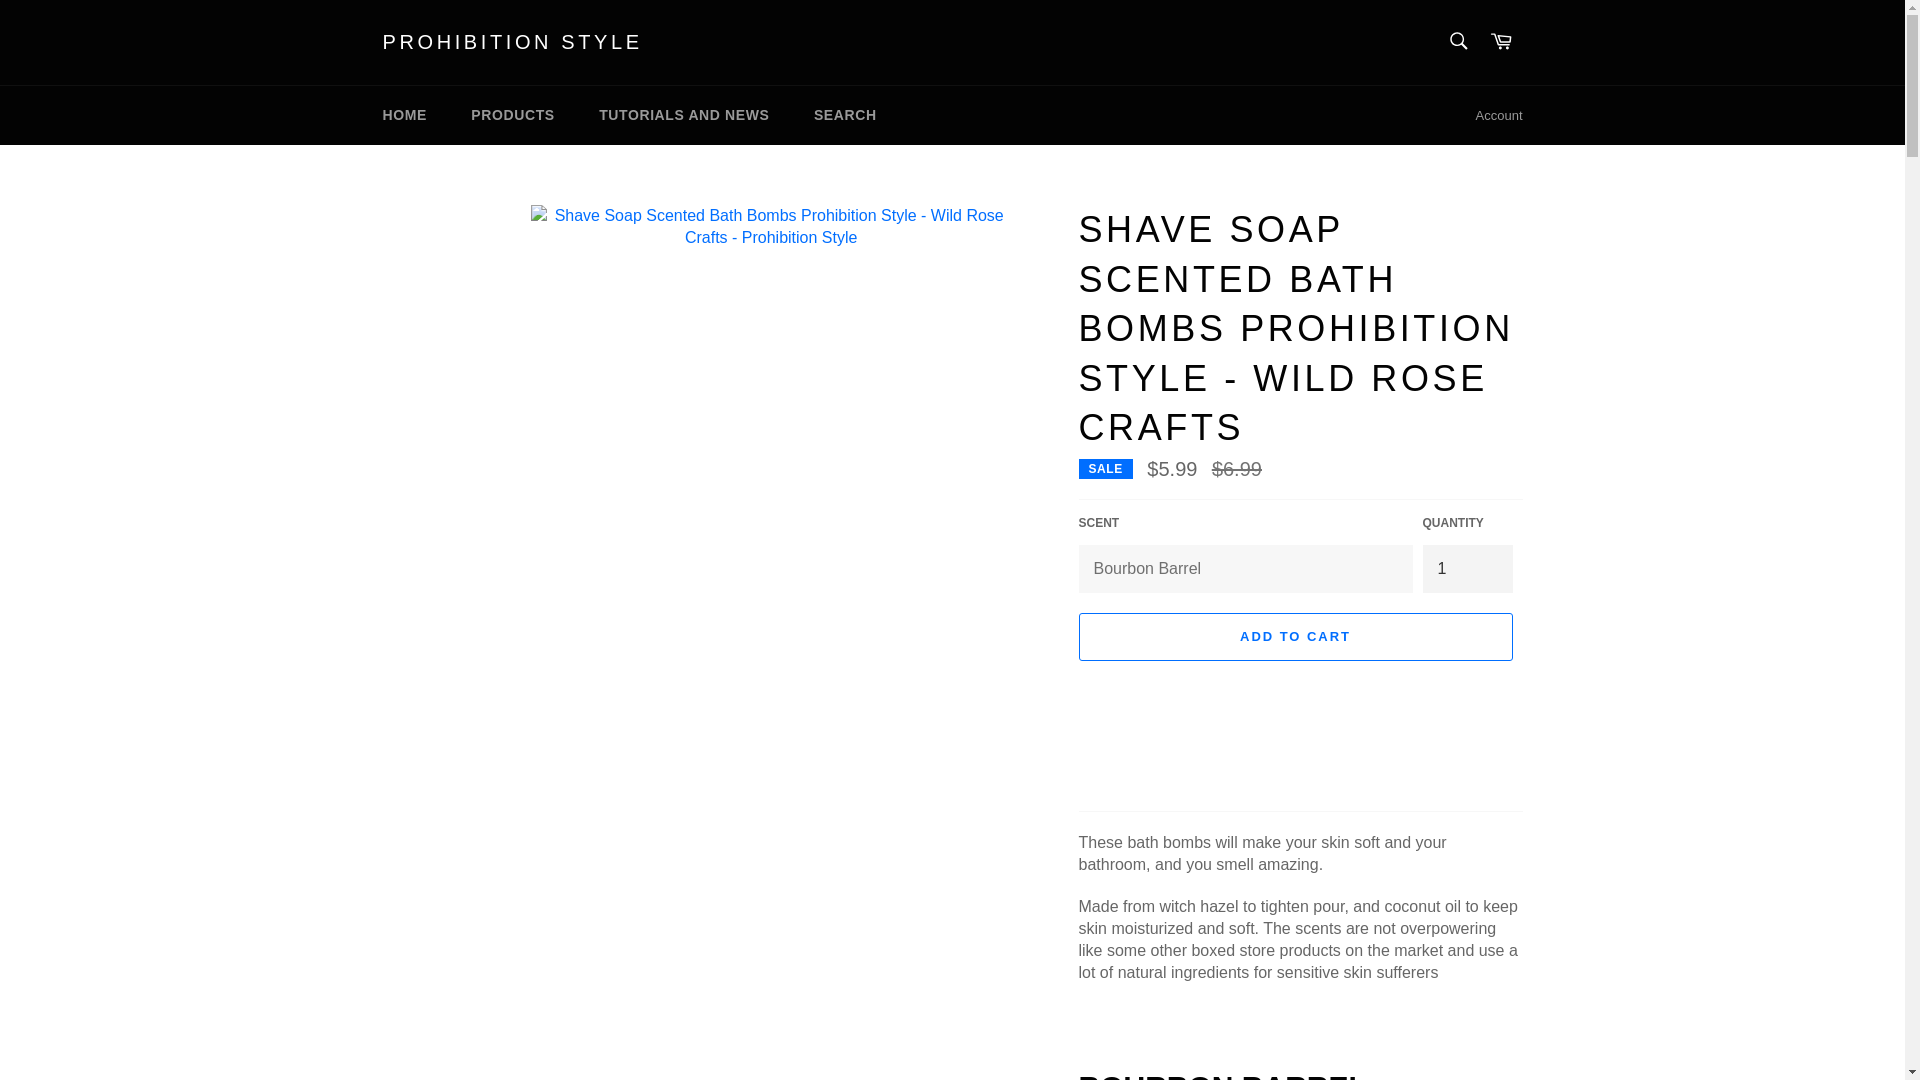 The width and height of the screenshot is (1920, 1080). What do you see at coordinates (845, 115) in the screenshot?
I see `SEARCH` at bounding box center [845, 115].